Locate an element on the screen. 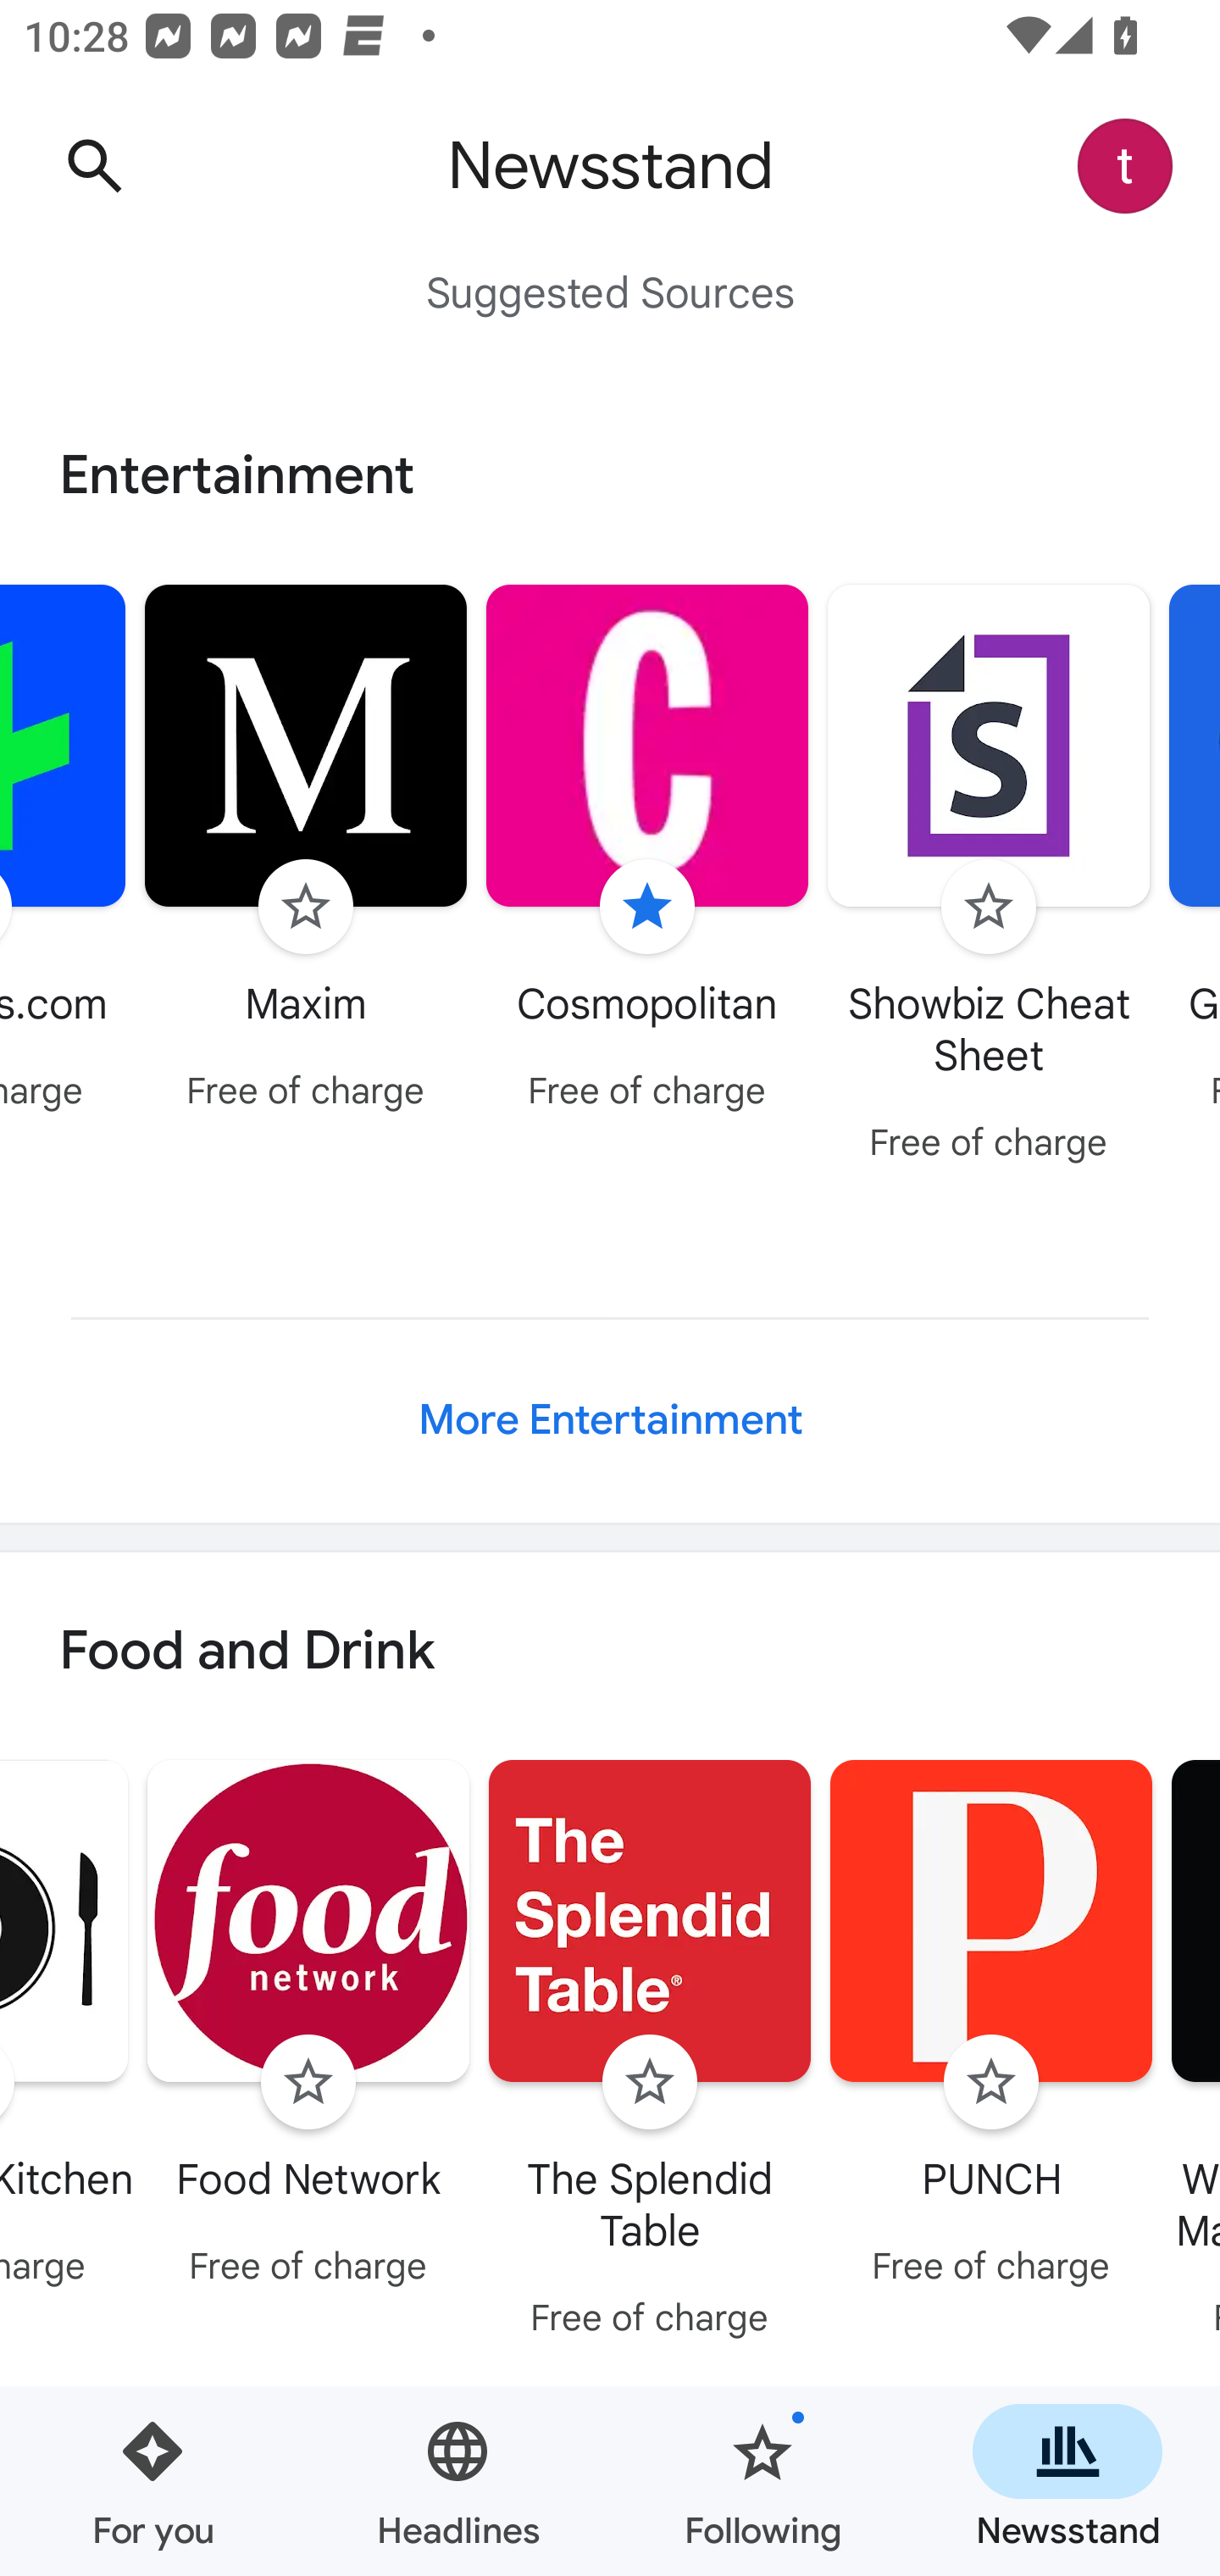 This screenshot has width=1220, height=2576. Follow is located at coordinates (991, 2083).